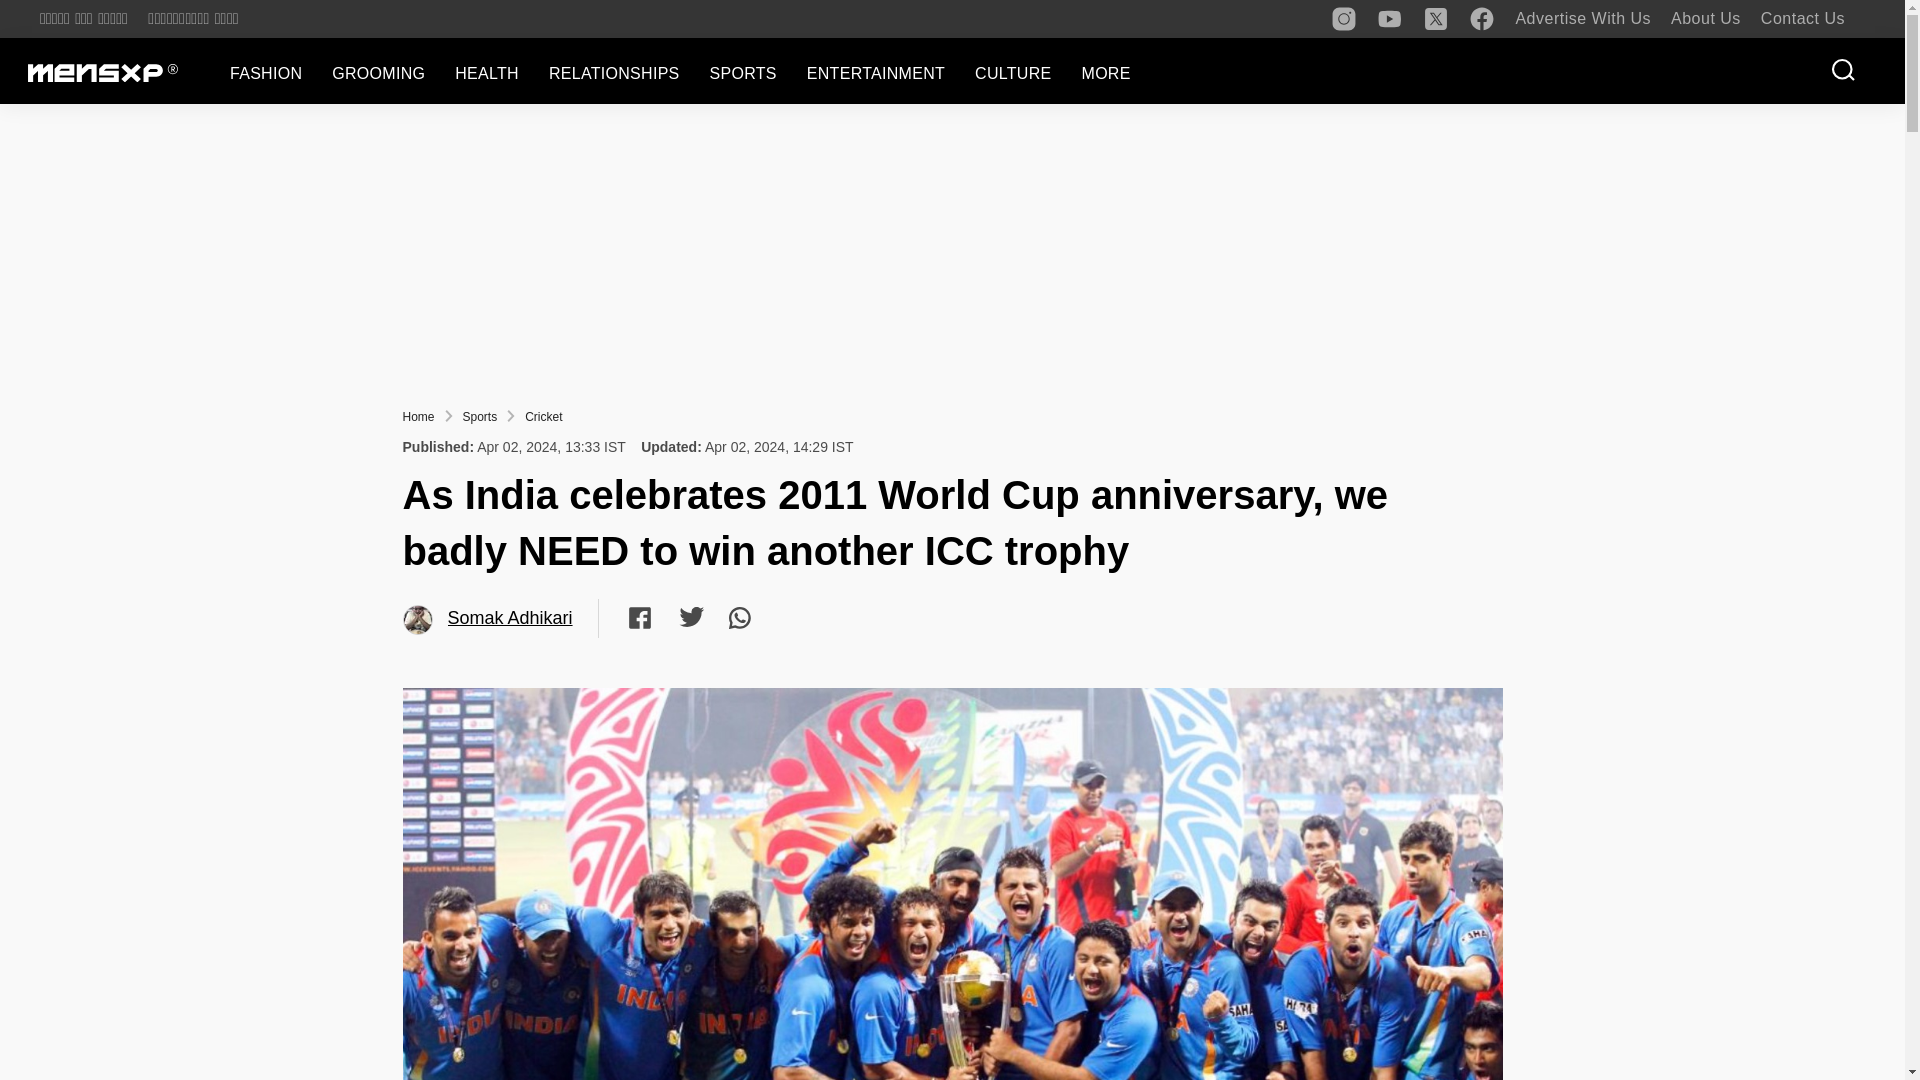  What do you see at coordinates (543, 417) in the screenshot?
I see `Cricket` at bounding box center [543, 417].